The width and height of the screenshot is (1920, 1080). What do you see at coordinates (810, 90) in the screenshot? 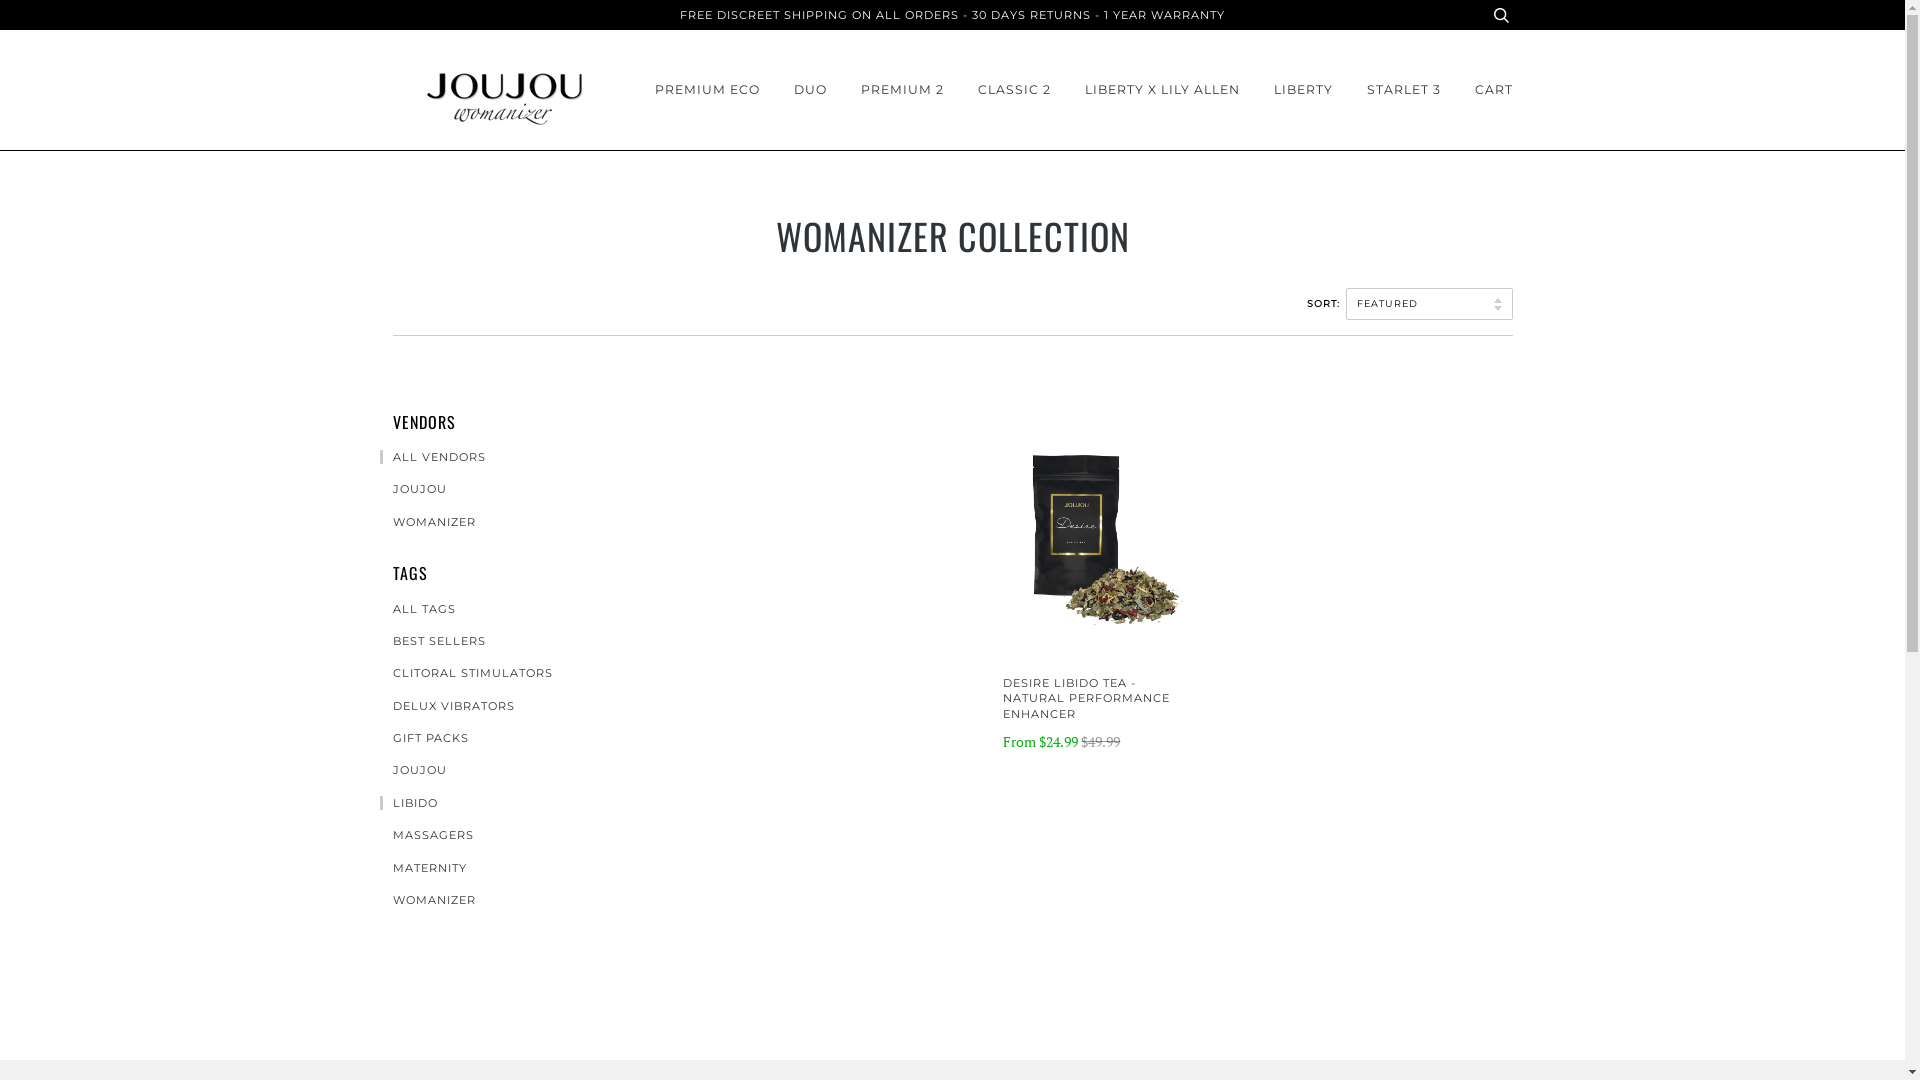
I see `DUO` at bounding box center [810, 90].